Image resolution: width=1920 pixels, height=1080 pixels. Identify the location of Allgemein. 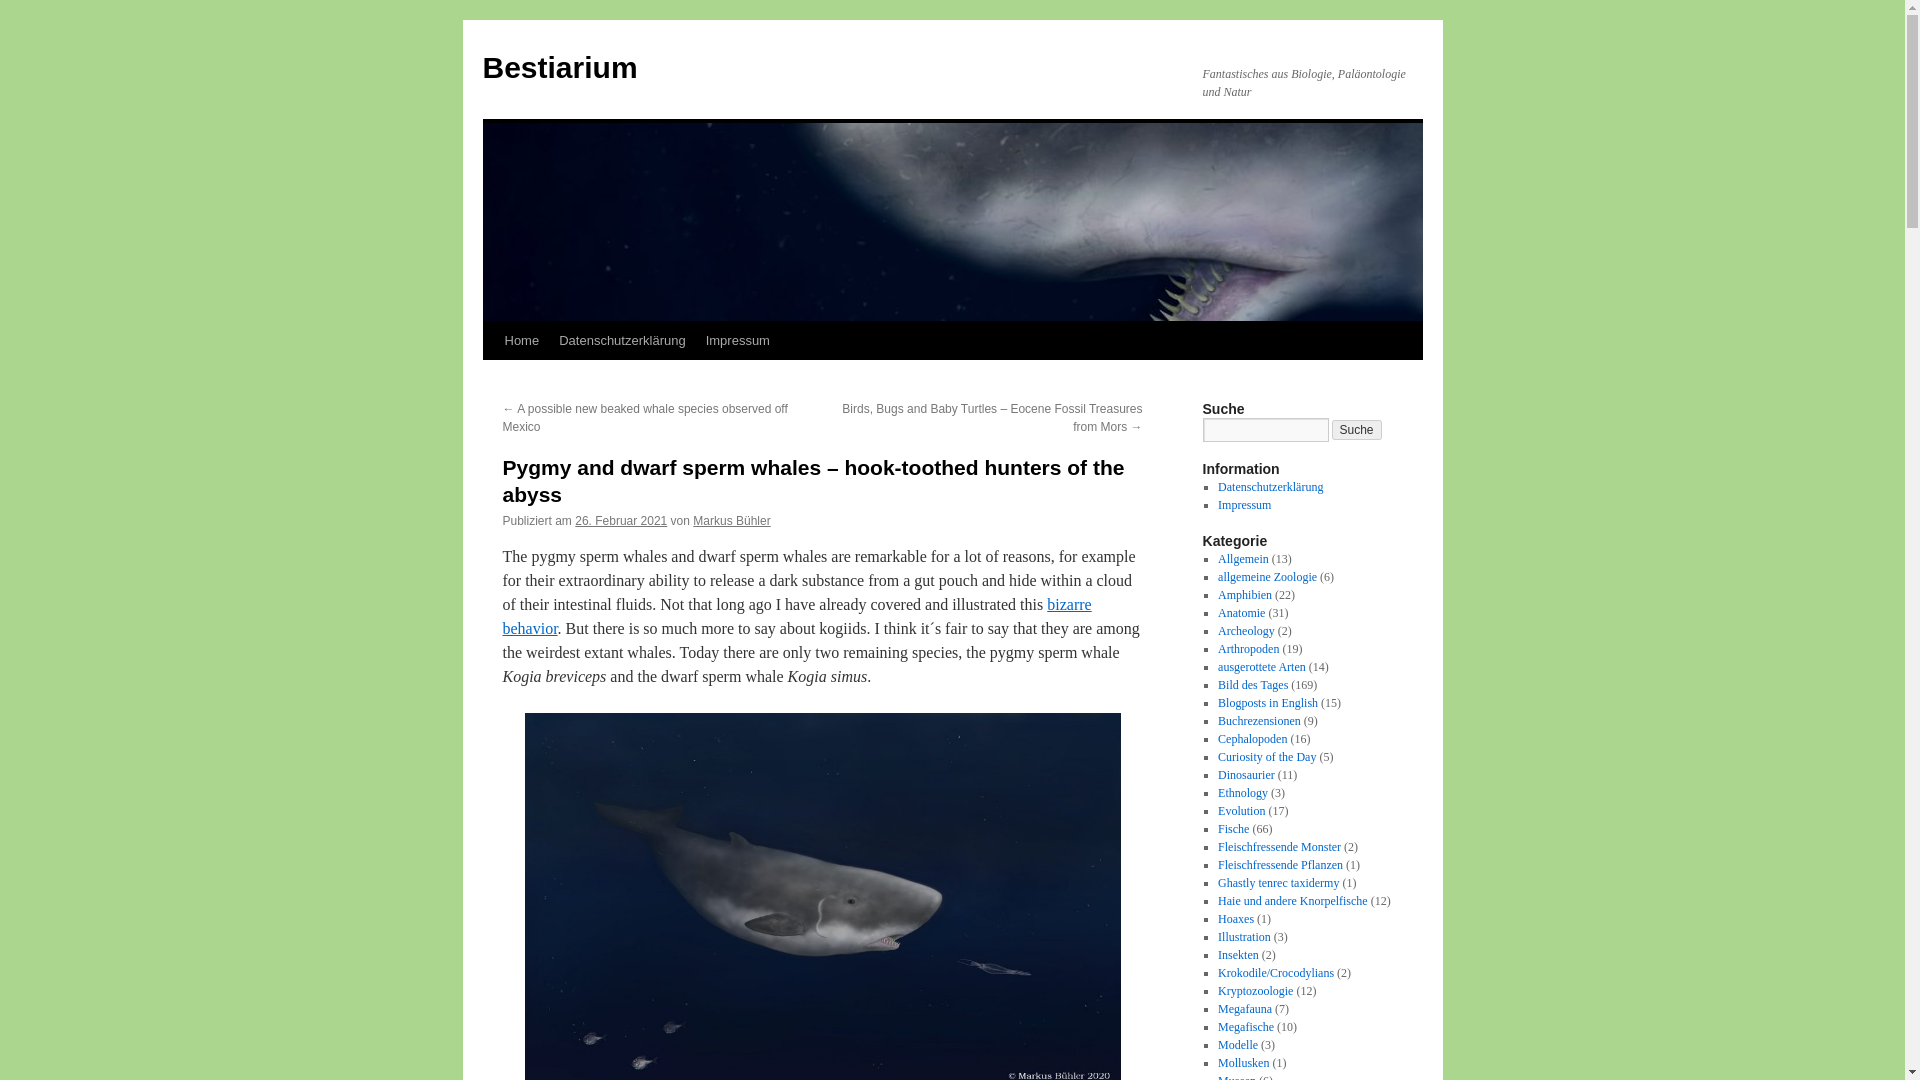
(1243, 558).